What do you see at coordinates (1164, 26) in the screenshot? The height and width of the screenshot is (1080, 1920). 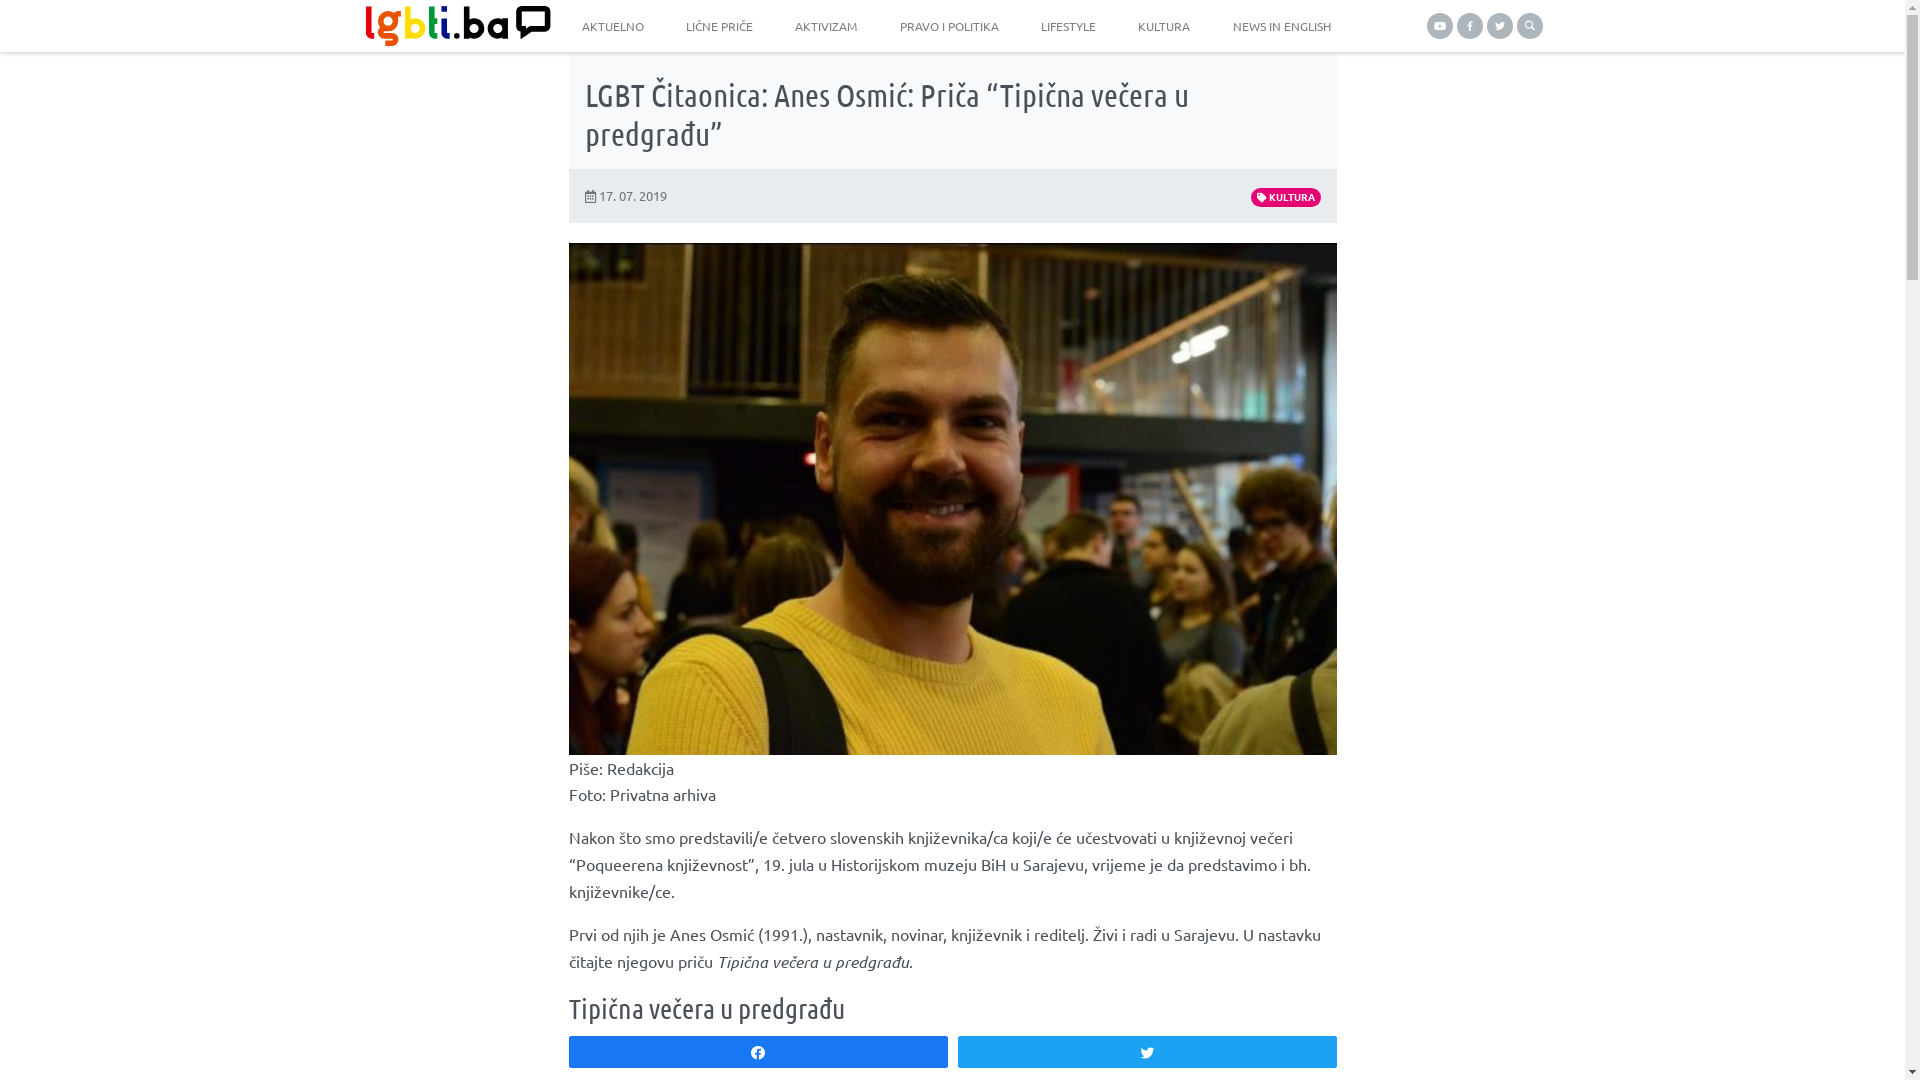 I see `KULTURA` at bounding box center [1164, 26].